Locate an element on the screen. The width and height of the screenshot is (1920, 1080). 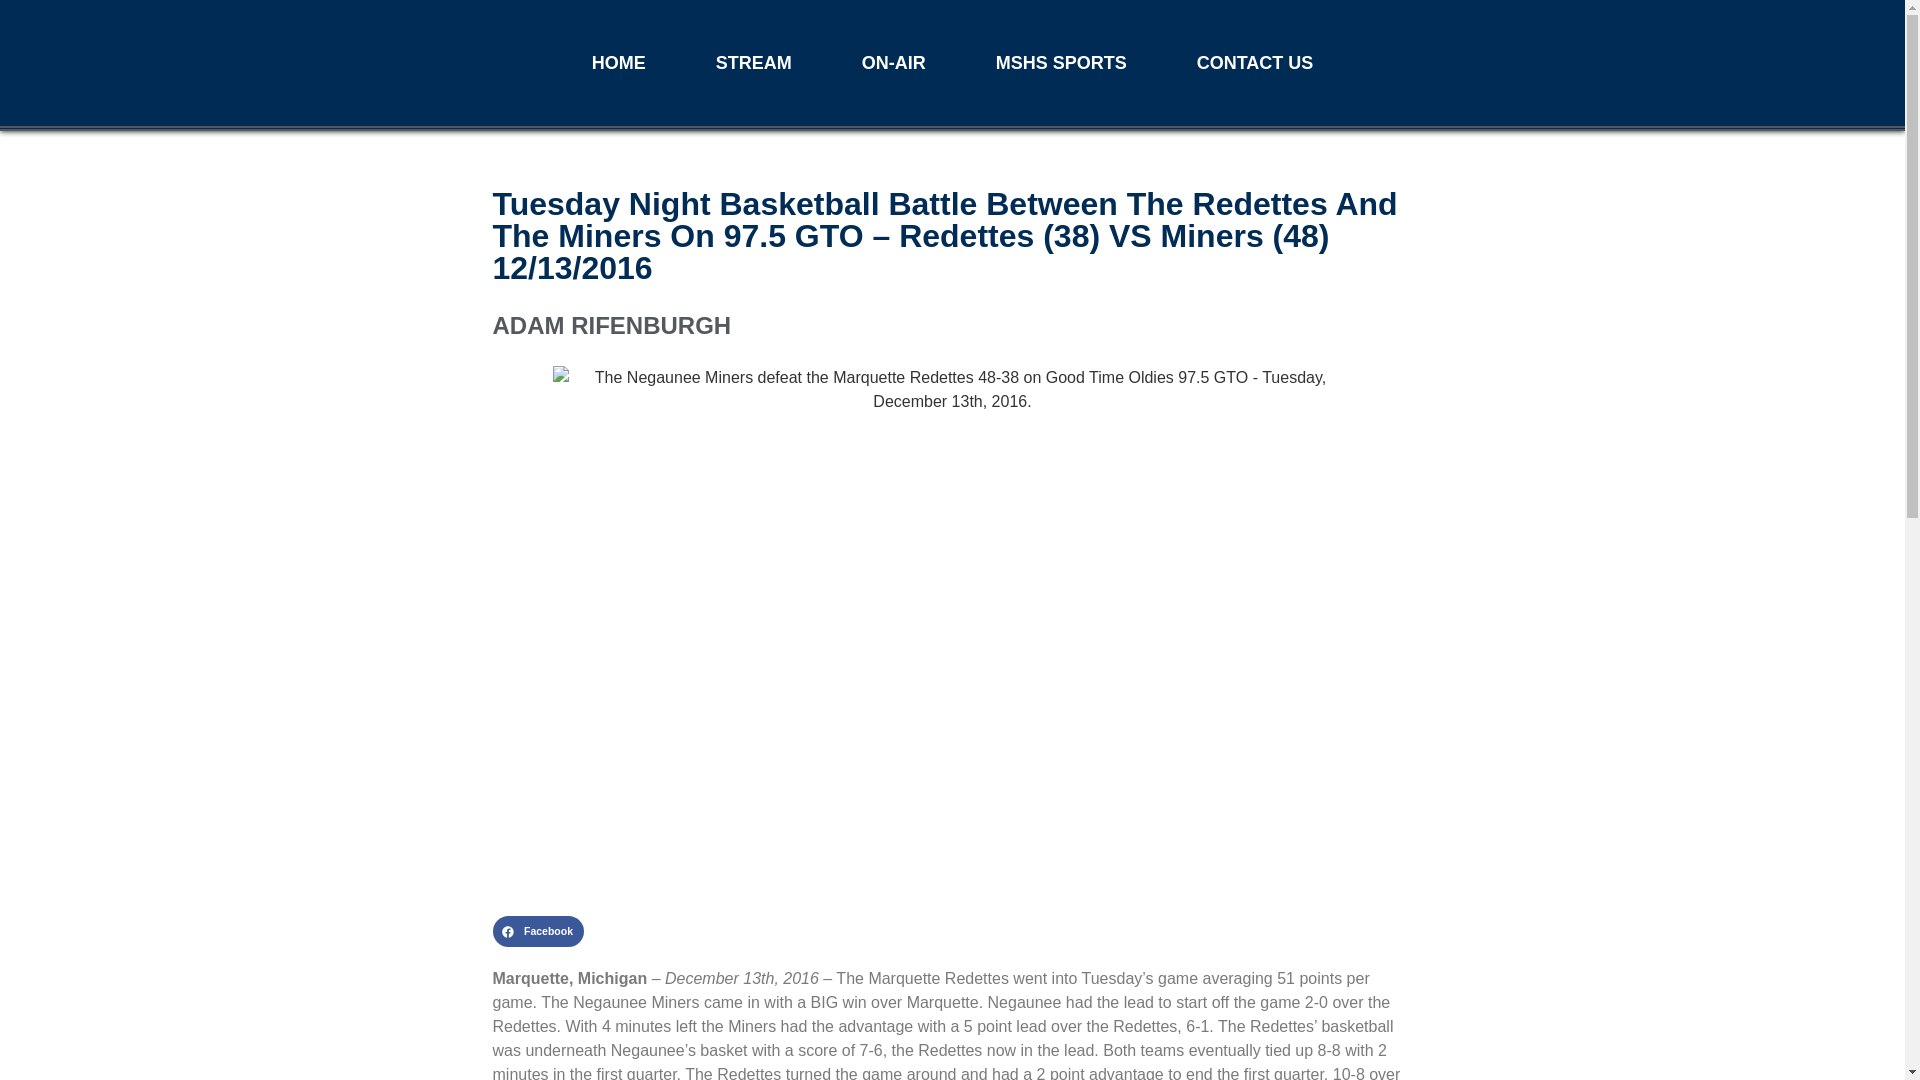
ON-AIR is located at coordinates (894, 62).